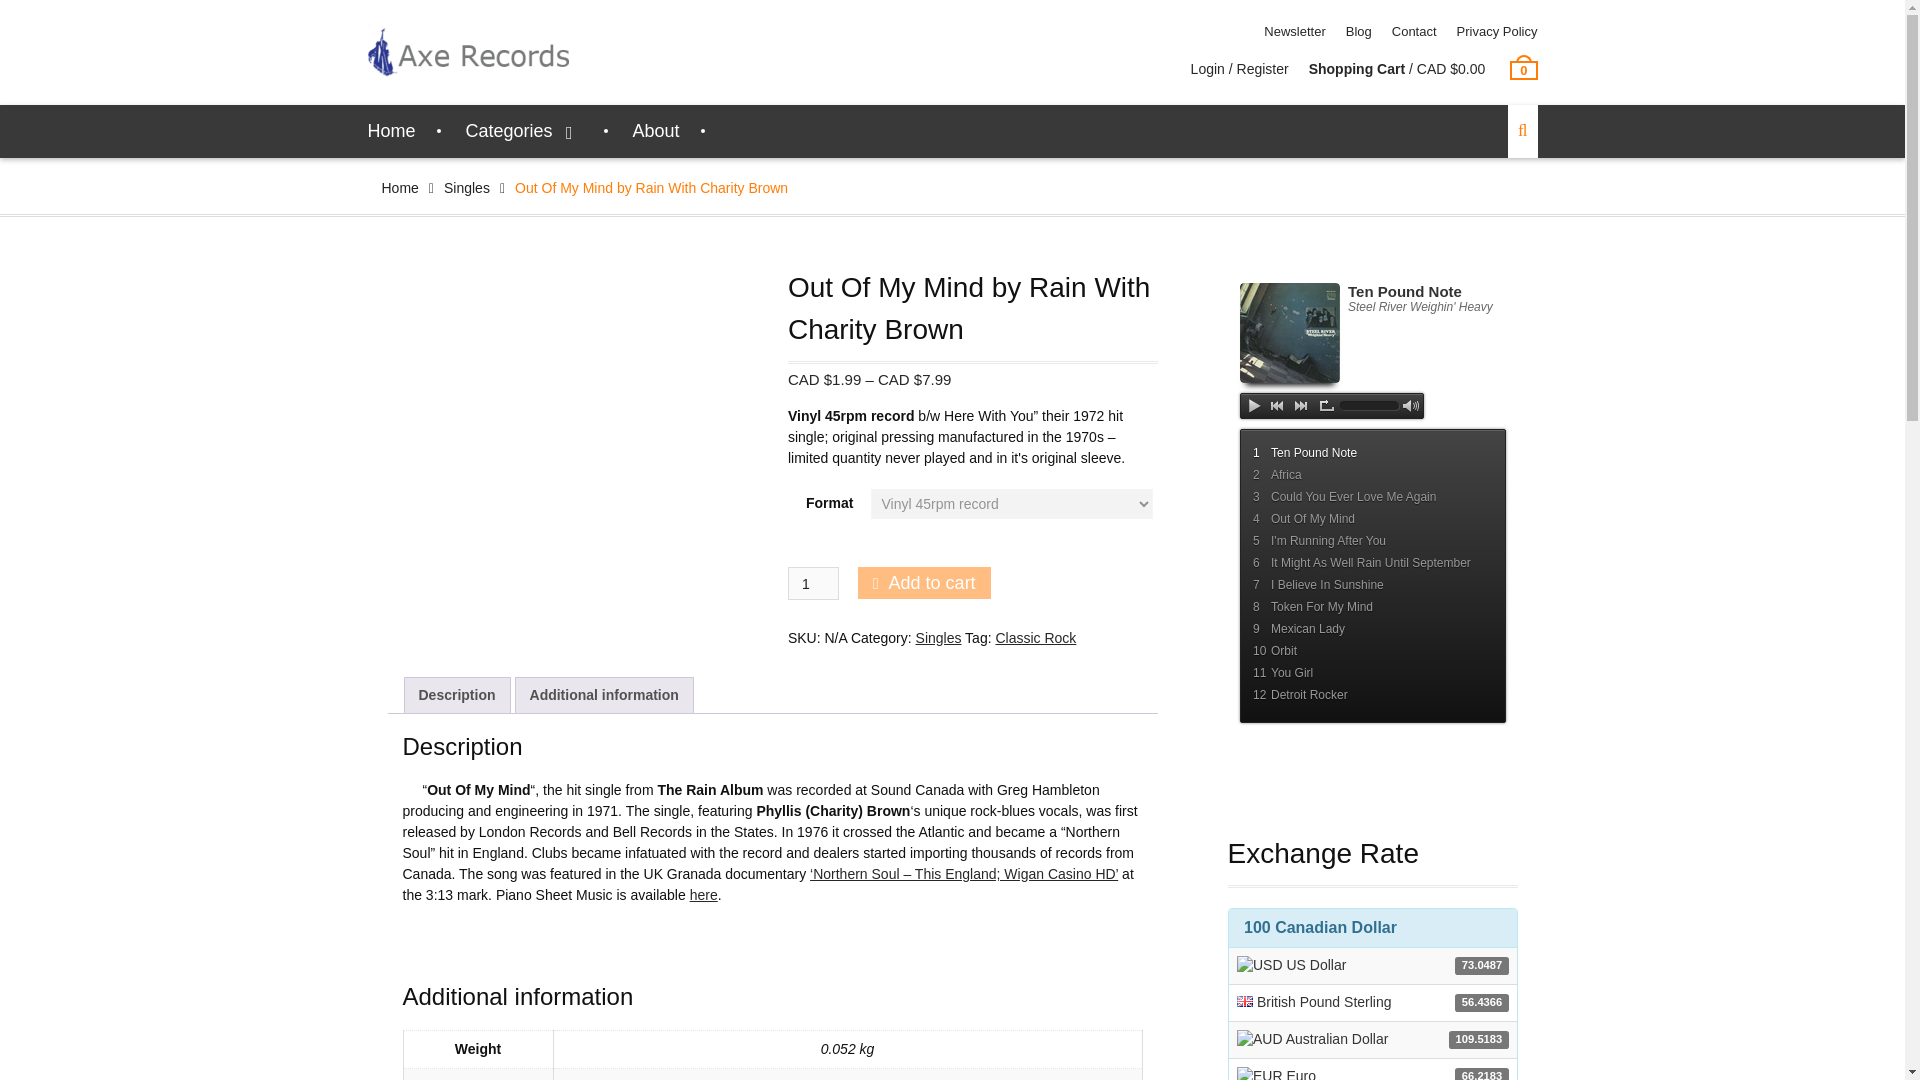  Describe the element at coordinates (813, 584) in the screenshot. I see `1` at that location.